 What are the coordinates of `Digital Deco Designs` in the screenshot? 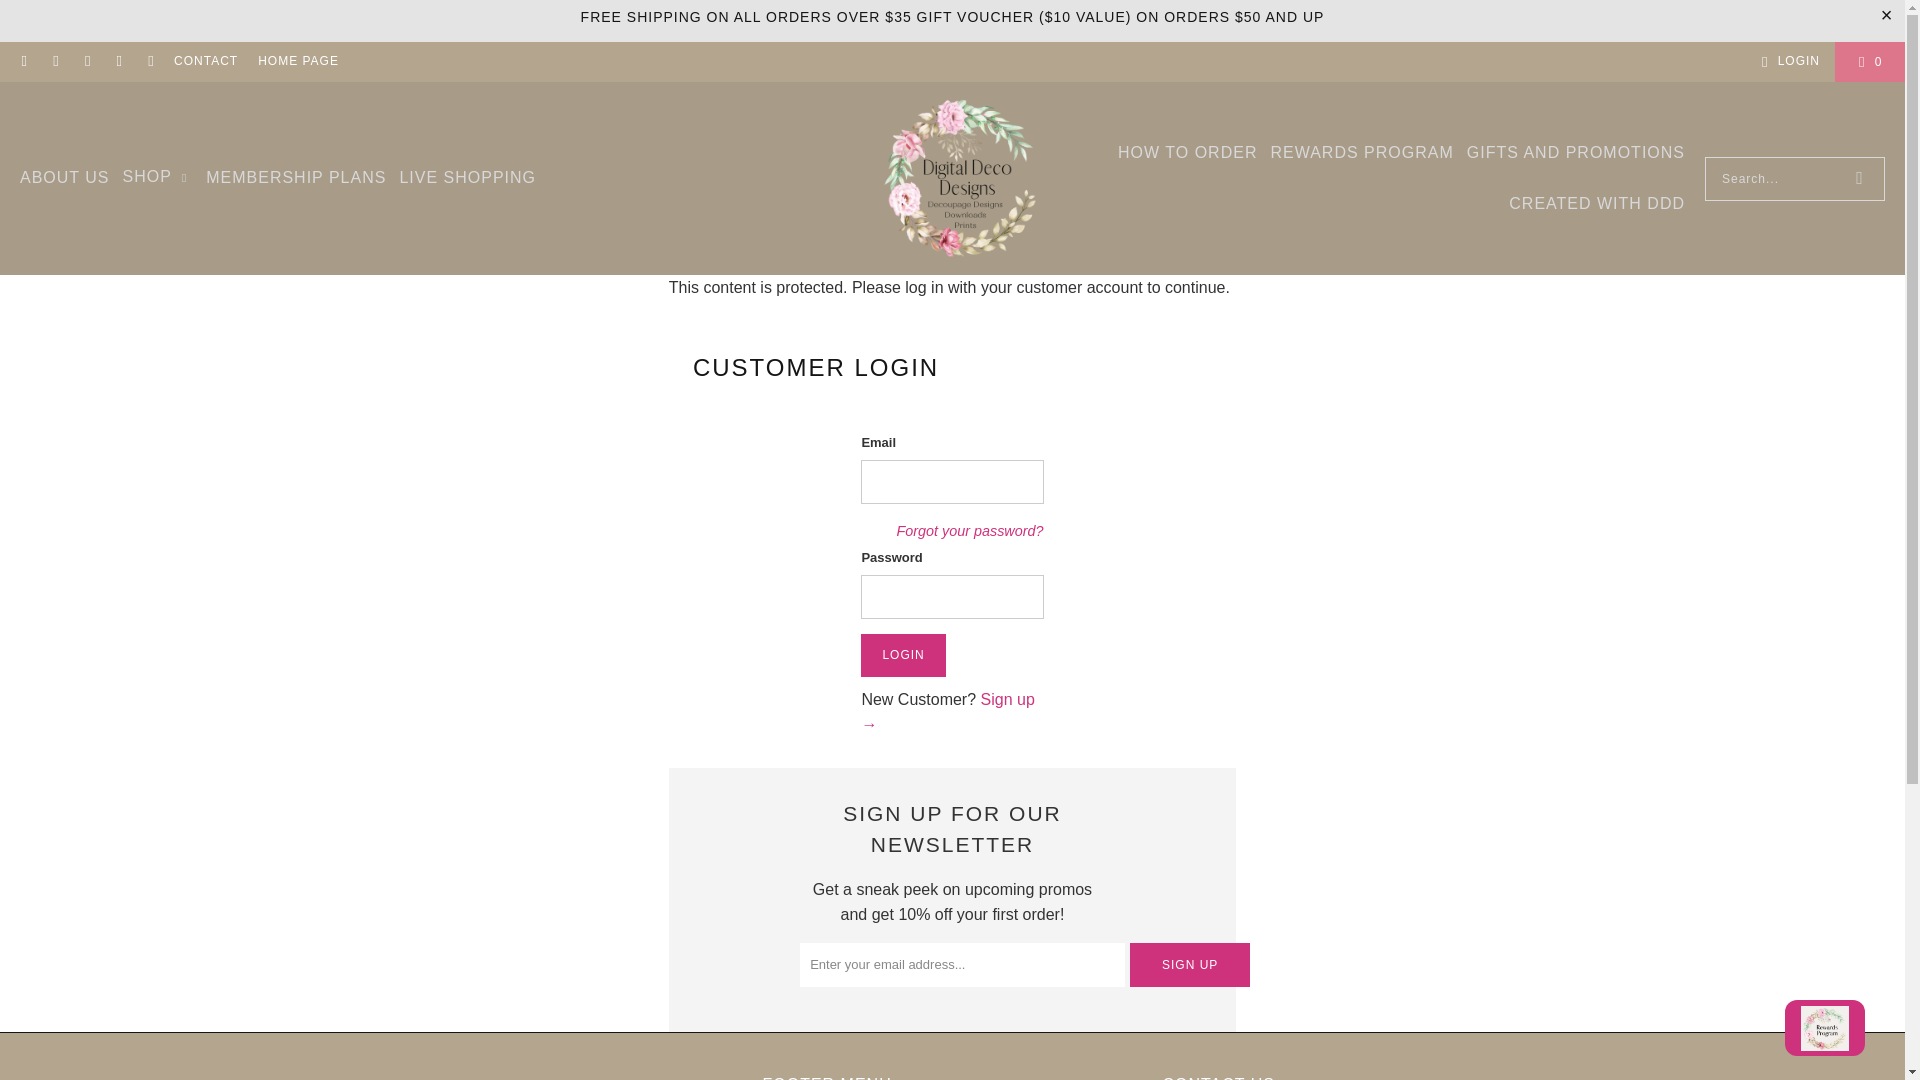 It's located at (962, 178).